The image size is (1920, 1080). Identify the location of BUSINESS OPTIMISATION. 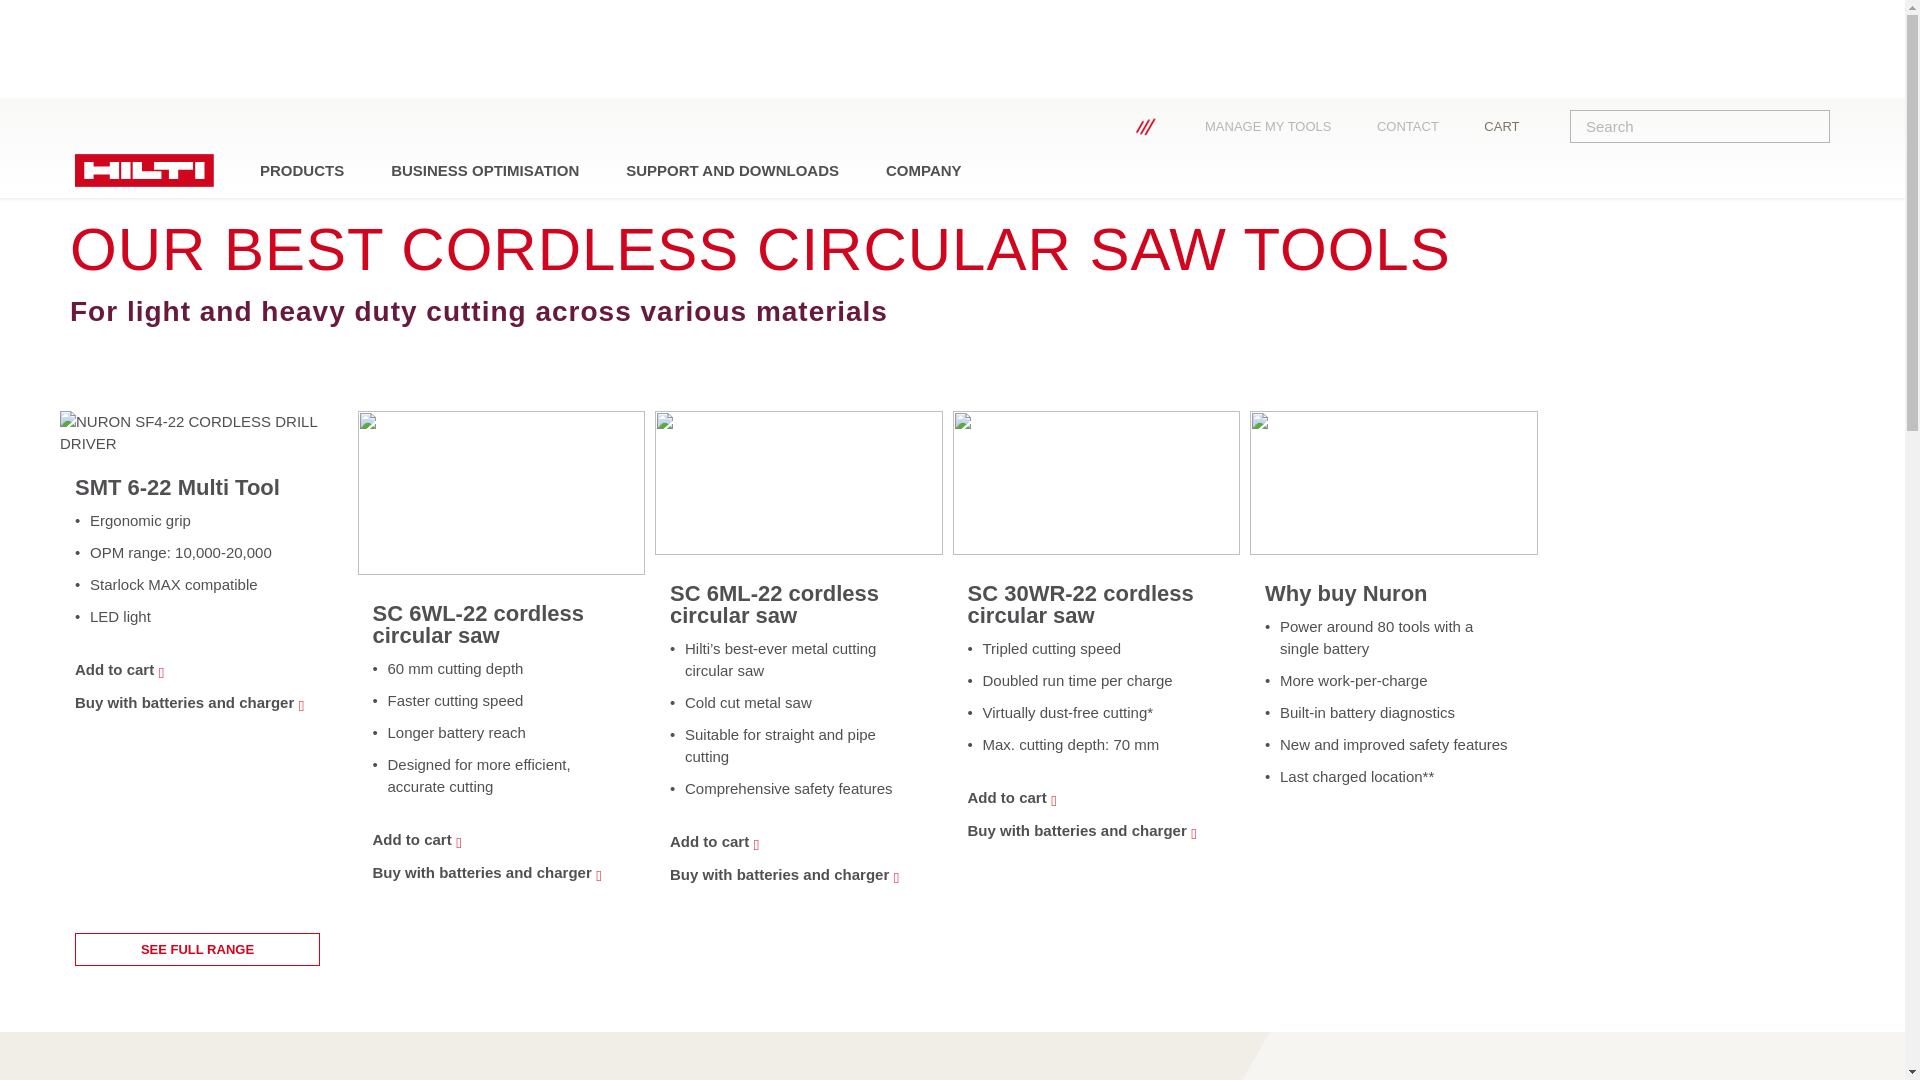
(484, 170).